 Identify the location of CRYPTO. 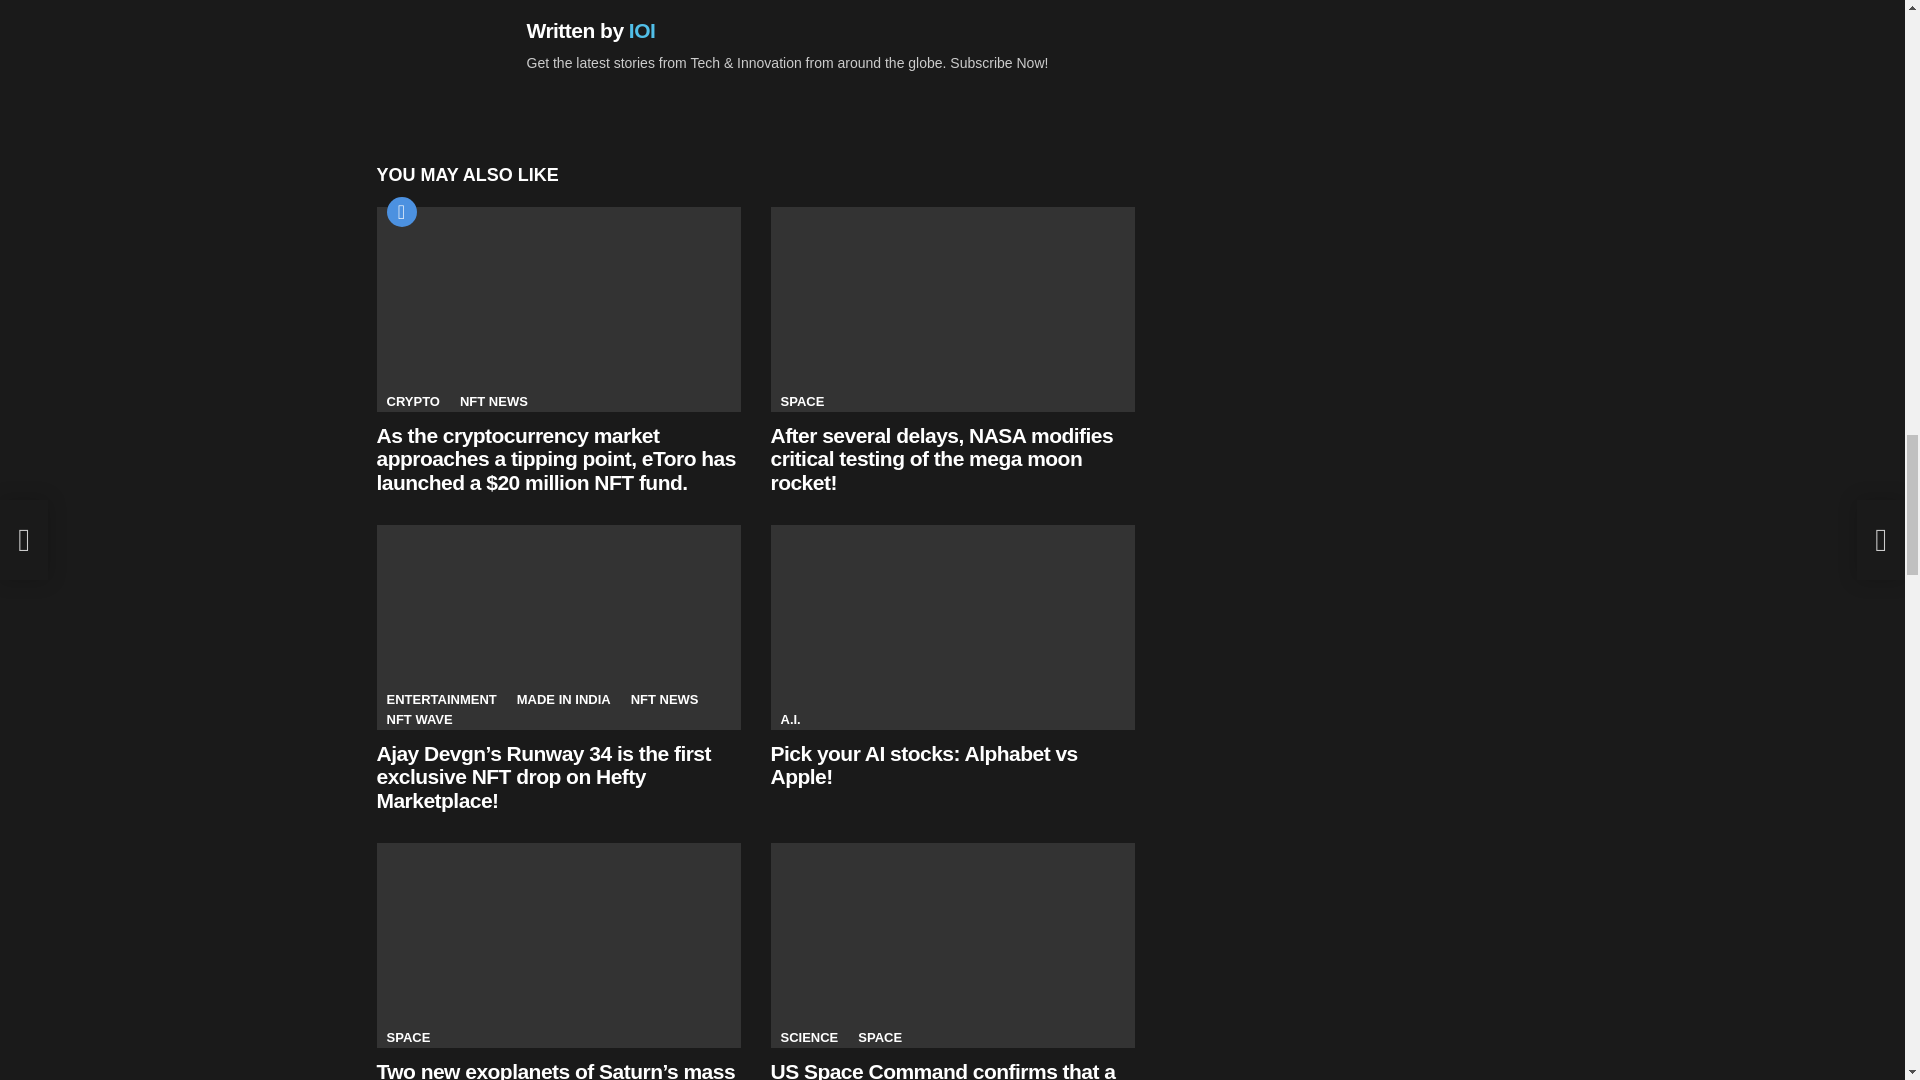
(412, 402).